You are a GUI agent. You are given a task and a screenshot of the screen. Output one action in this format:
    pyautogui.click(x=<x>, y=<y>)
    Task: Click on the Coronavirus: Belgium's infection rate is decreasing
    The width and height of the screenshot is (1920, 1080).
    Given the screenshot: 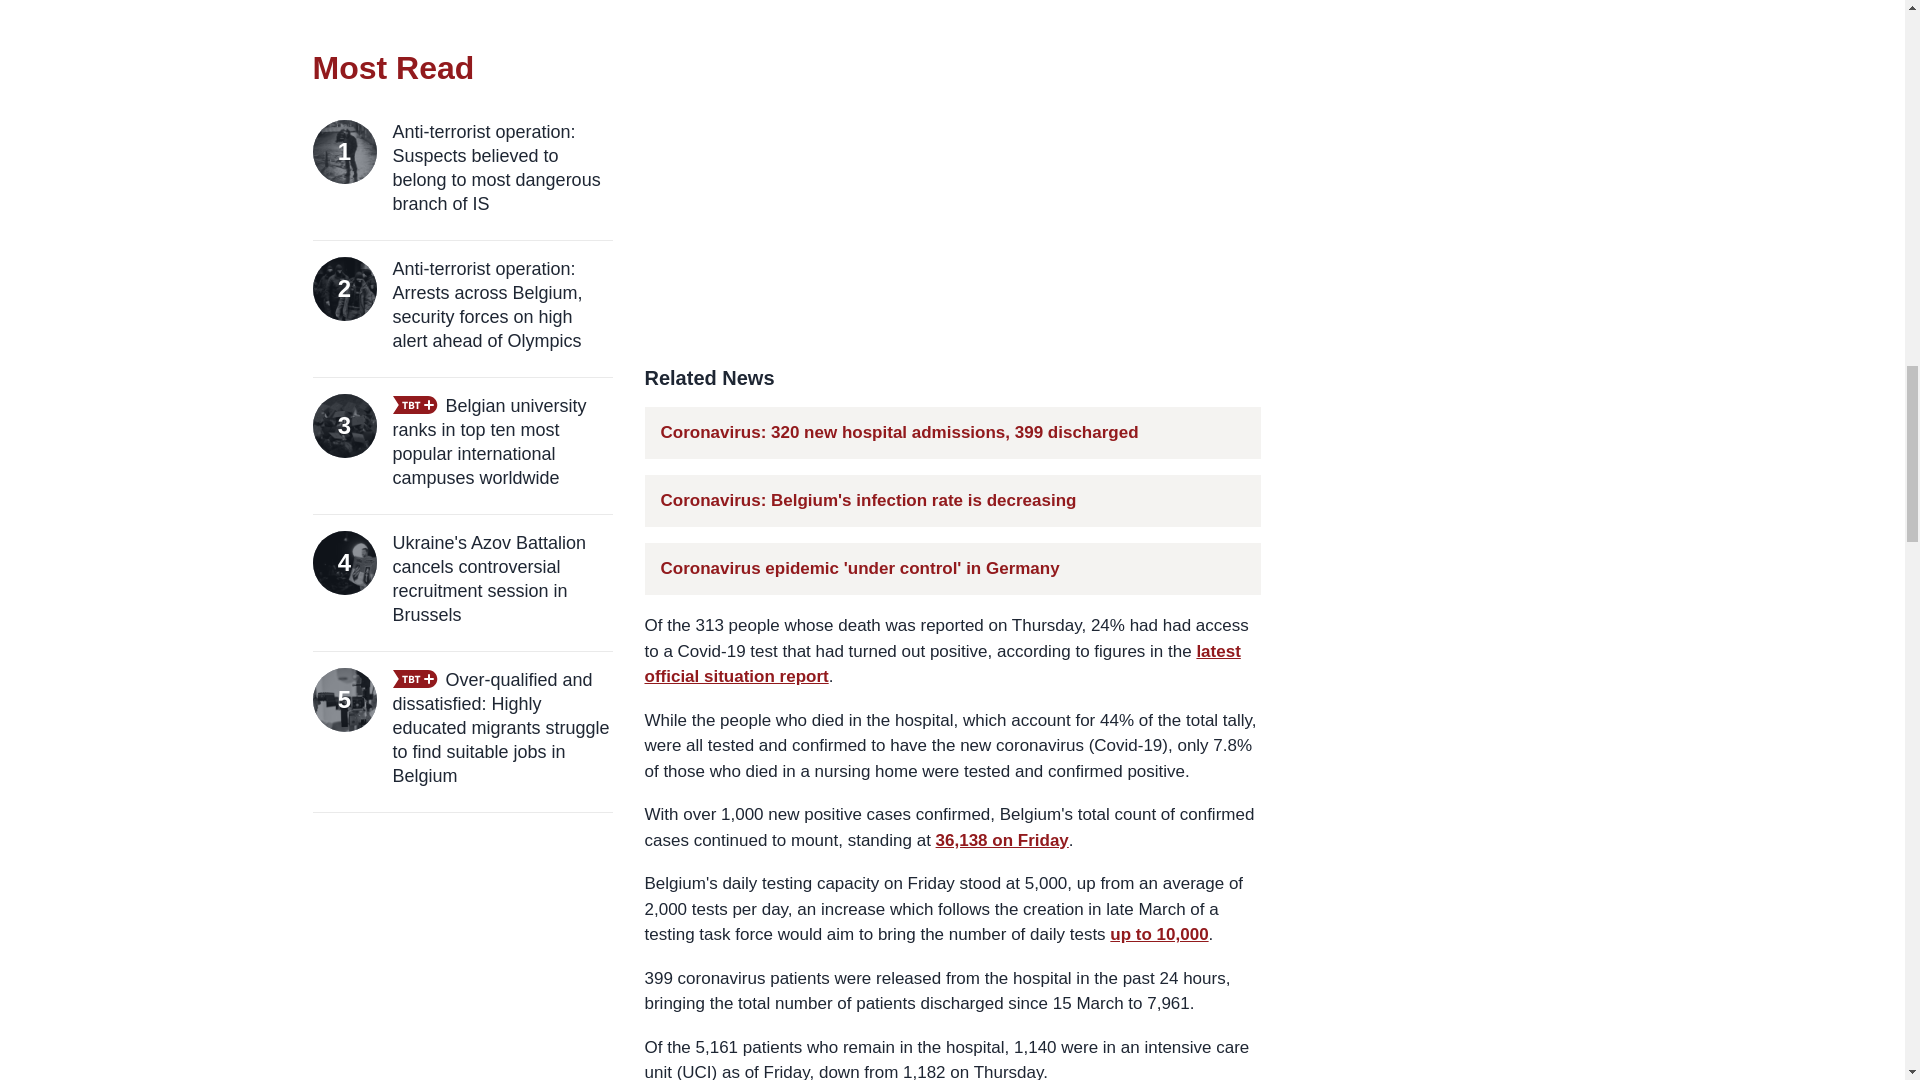 What is the action you would take?
    pyautogui.click(x=868, y=500)
    